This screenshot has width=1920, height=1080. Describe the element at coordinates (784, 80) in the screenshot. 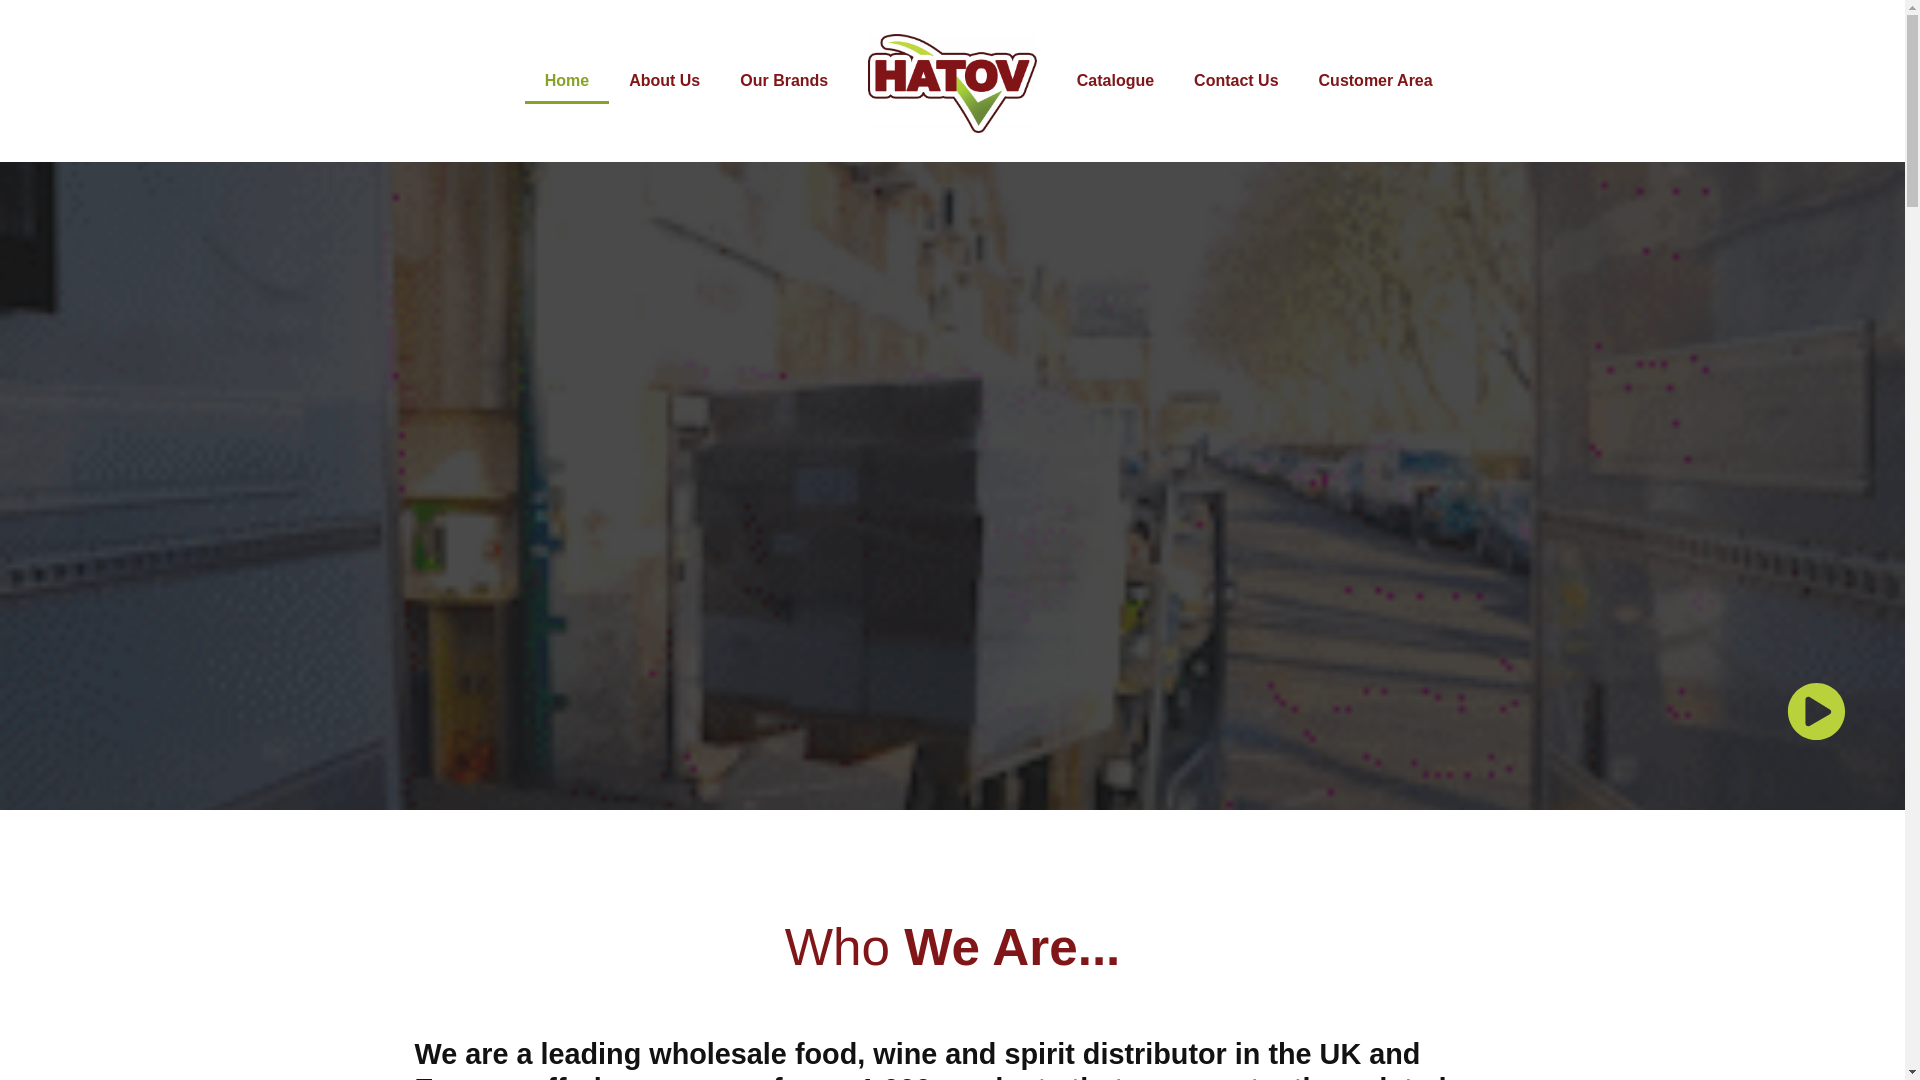

I see `Our Brands` at that location.